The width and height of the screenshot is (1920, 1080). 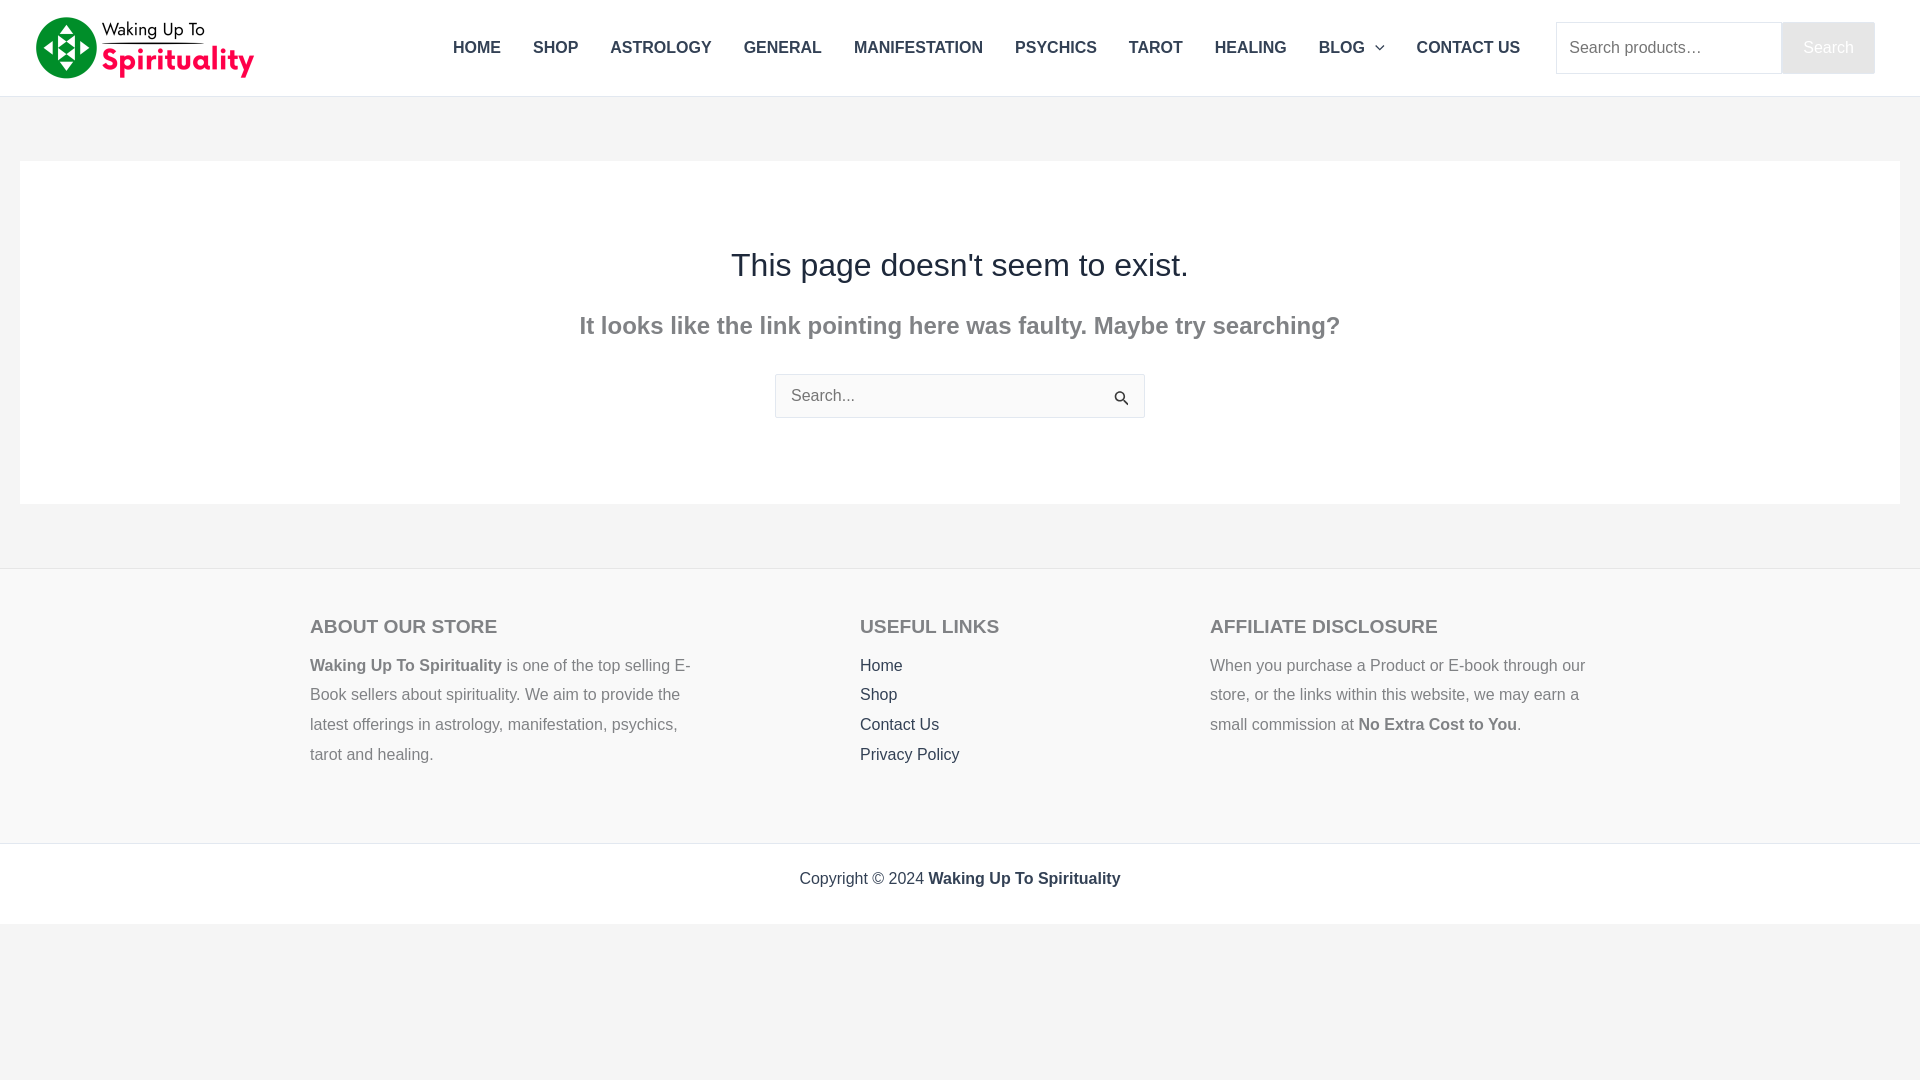 What do you see at coordinates (1828, 48) in the screenshot?
I see `Search` at bounding box center [1828, 48].